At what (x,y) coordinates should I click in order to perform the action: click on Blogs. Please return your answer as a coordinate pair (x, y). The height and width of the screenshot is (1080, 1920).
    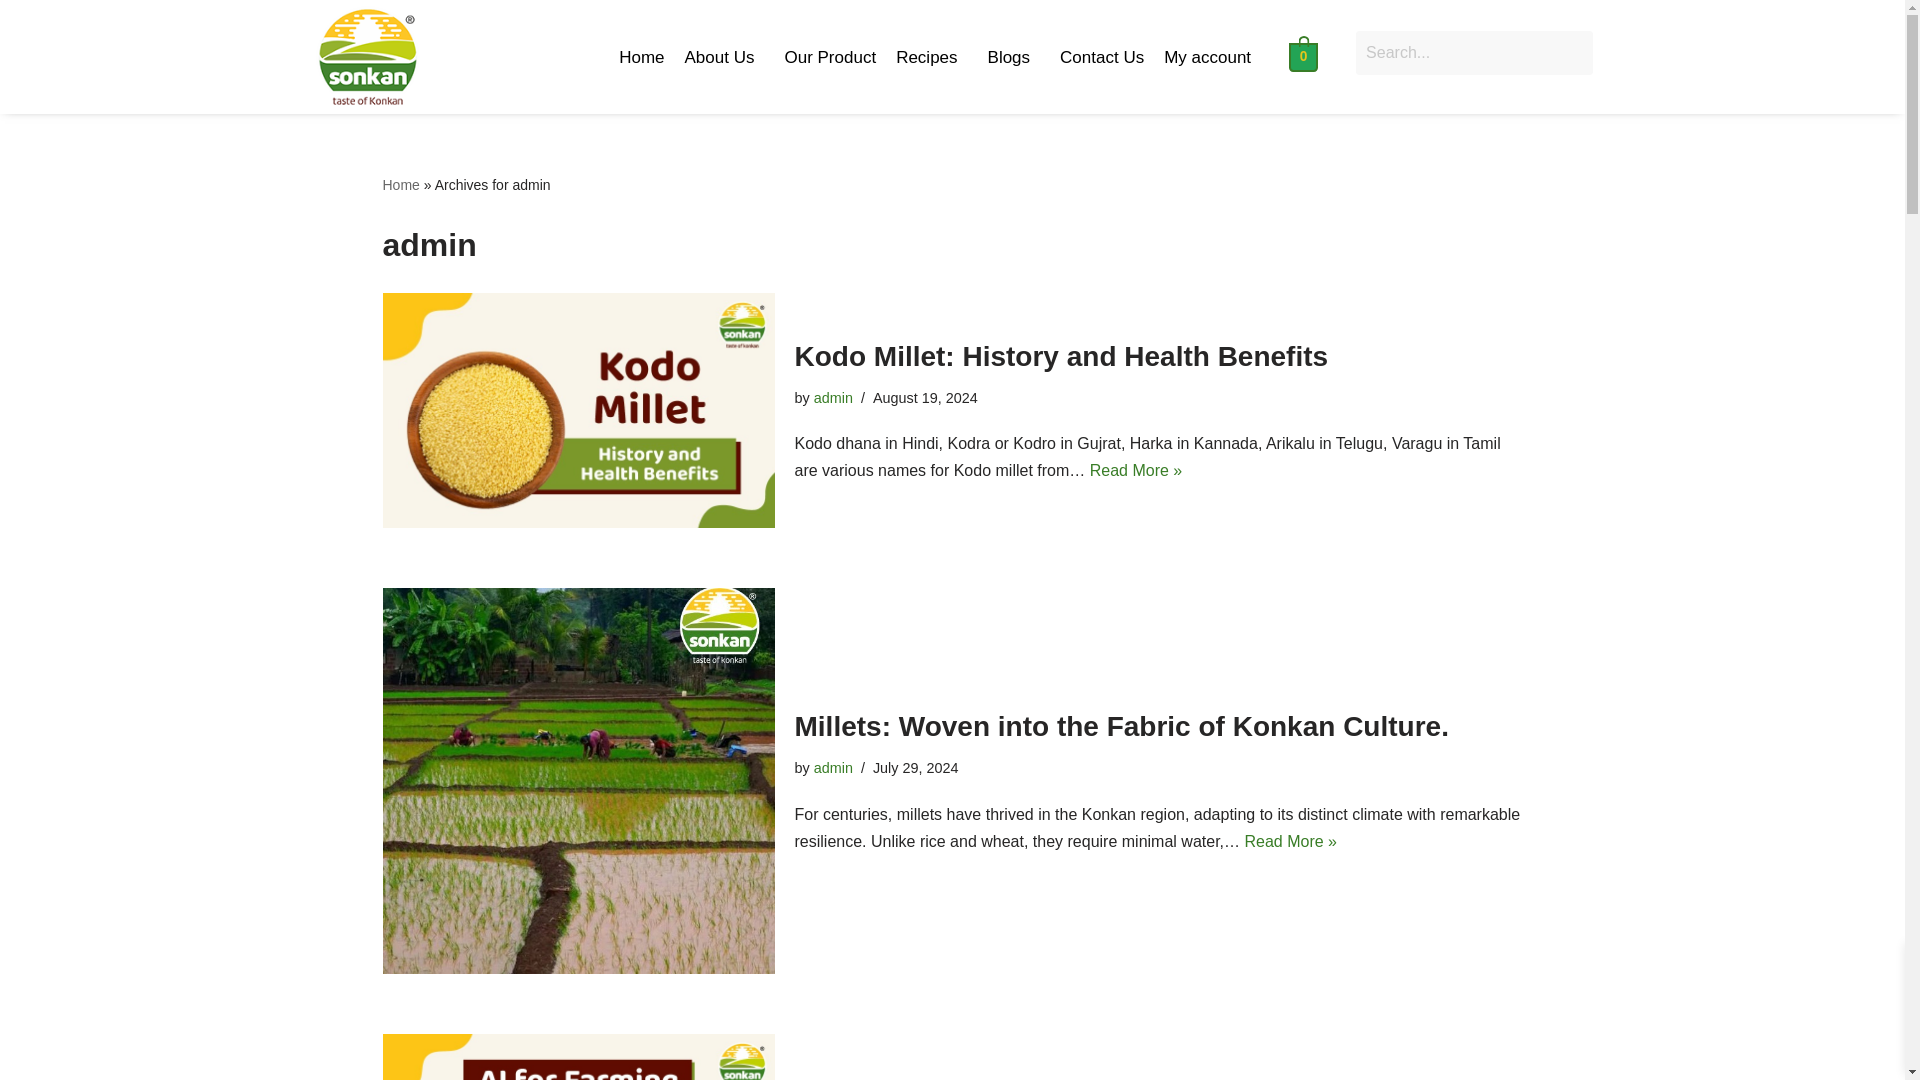
    Looking at the image, I should click on (1014, 56).